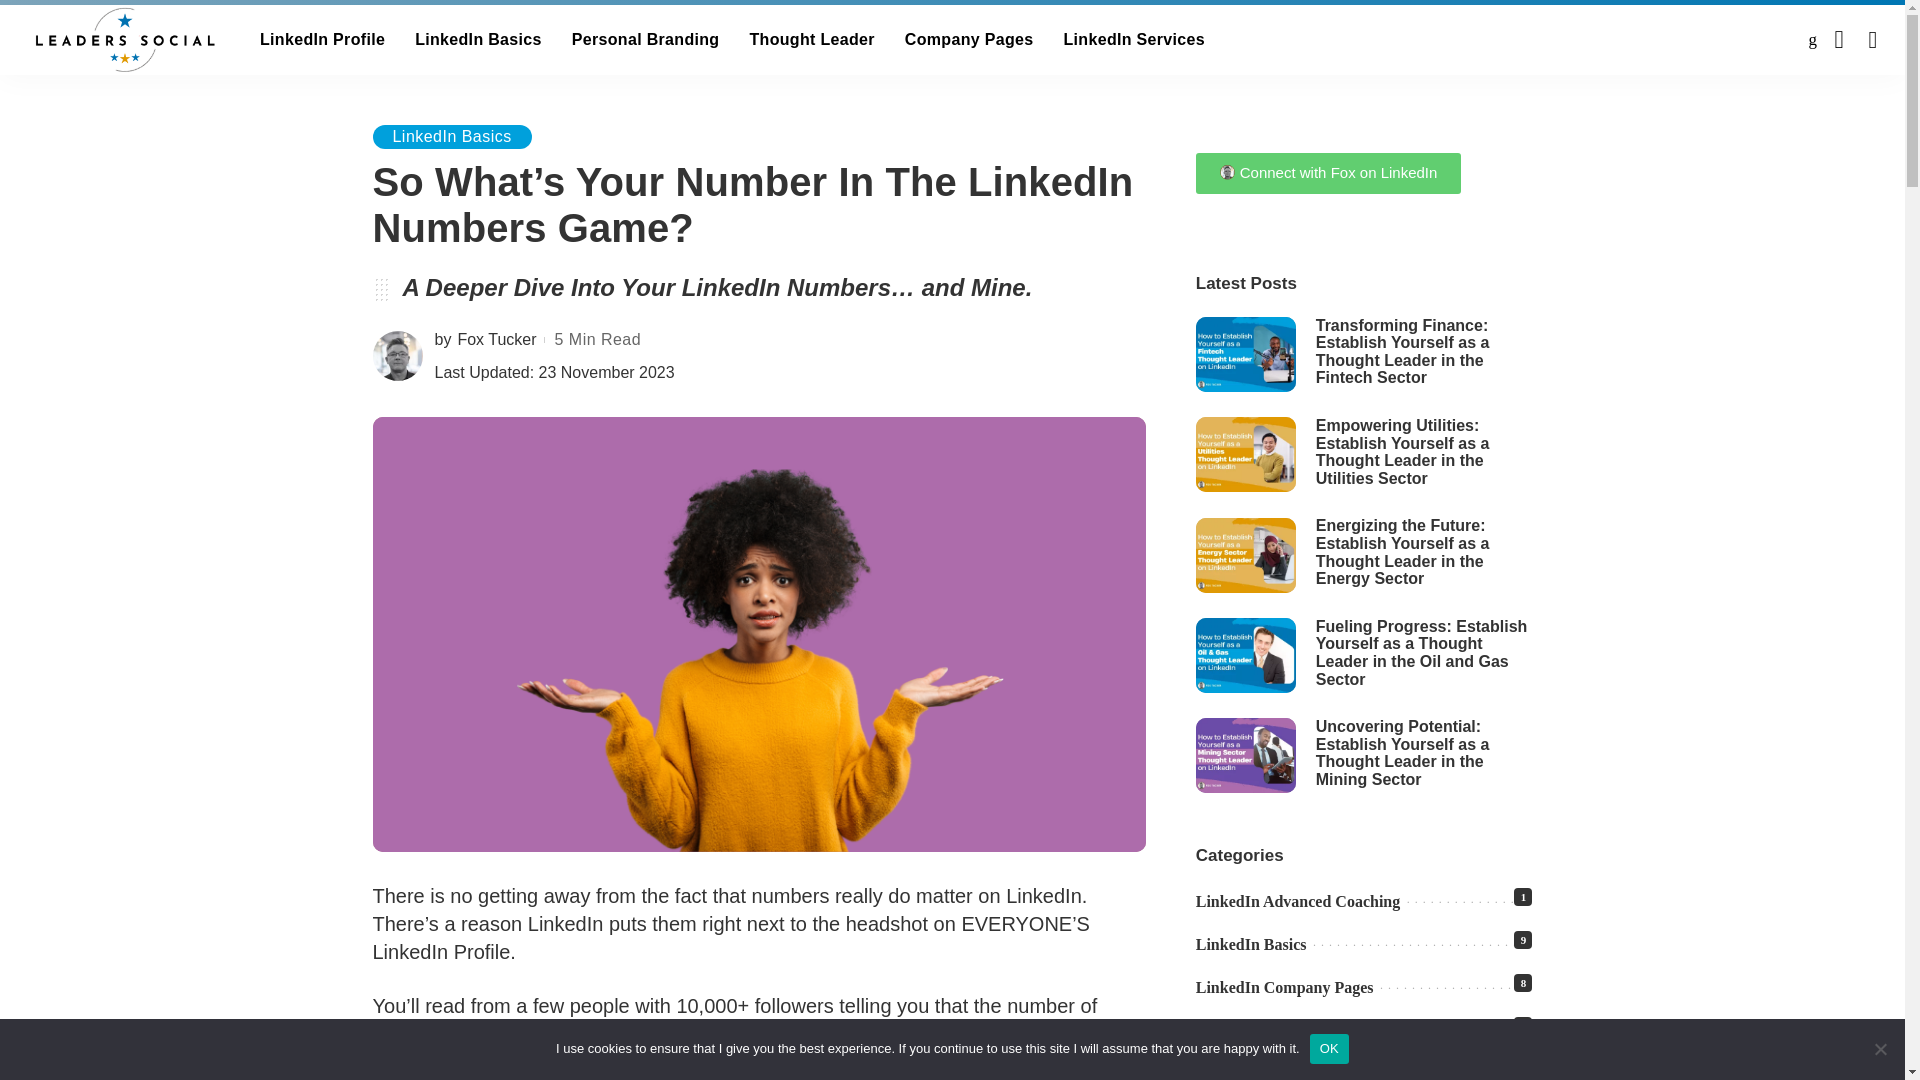  Describe the element at coordinates (478, 40) in the screenshot. I see `LinkedIn Basics Training` at that location.